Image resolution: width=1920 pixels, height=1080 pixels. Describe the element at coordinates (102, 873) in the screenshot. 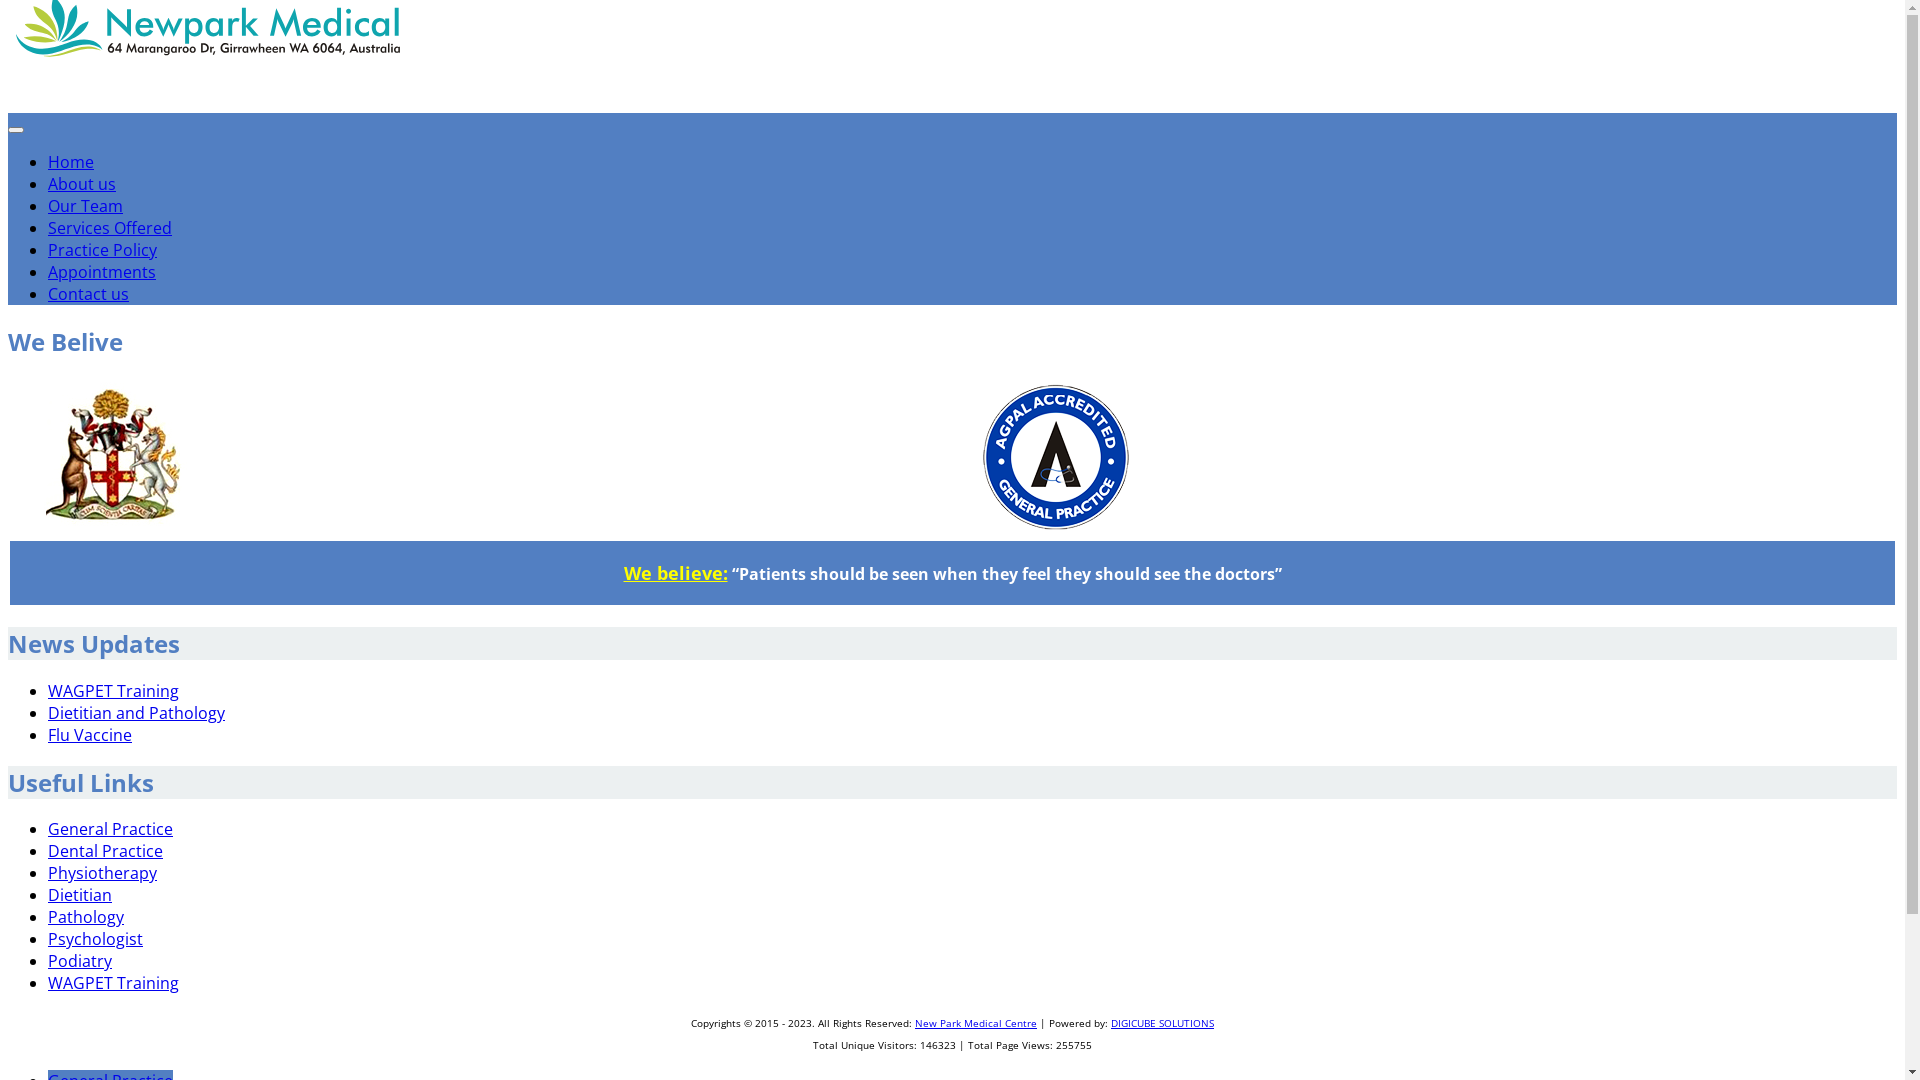

I see `Physiotherapy` at that location.